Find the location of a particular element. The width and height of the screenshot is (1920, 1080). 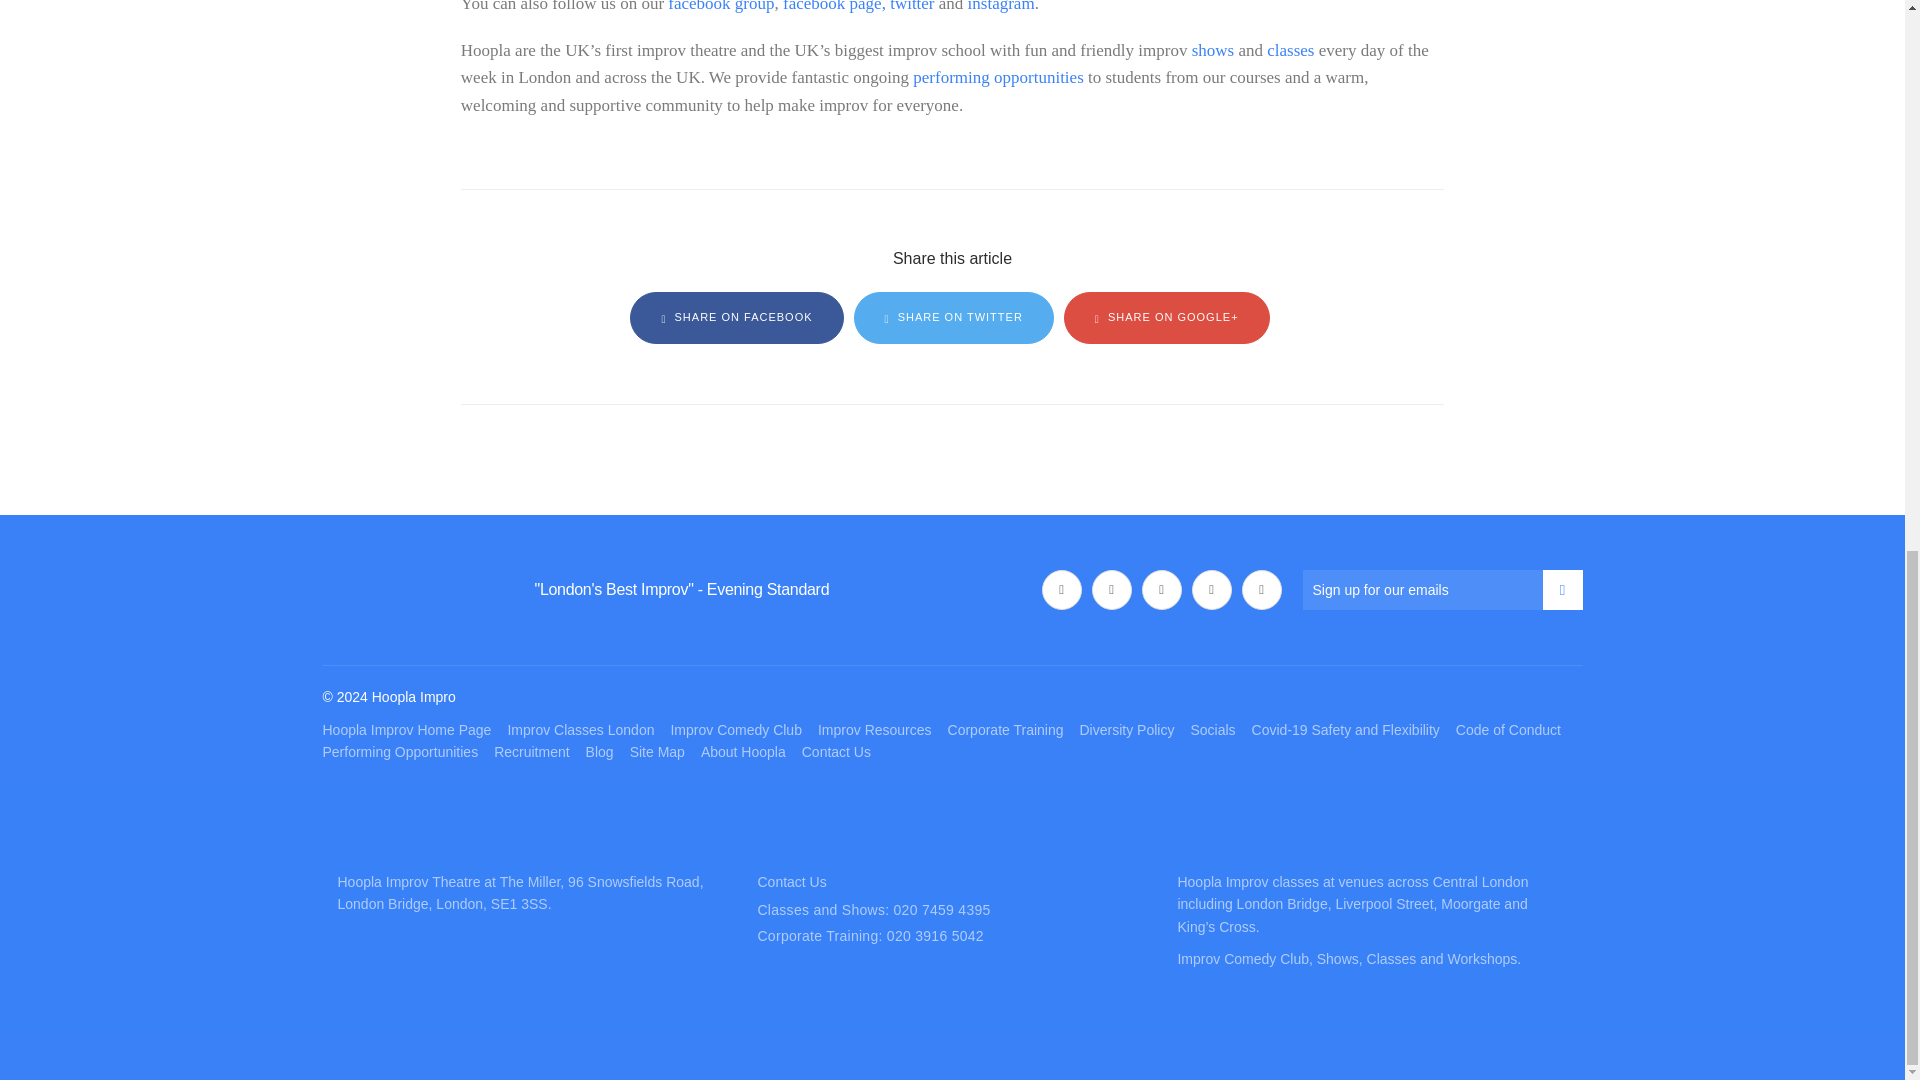

facebook group is located at coordinates (720, 6).